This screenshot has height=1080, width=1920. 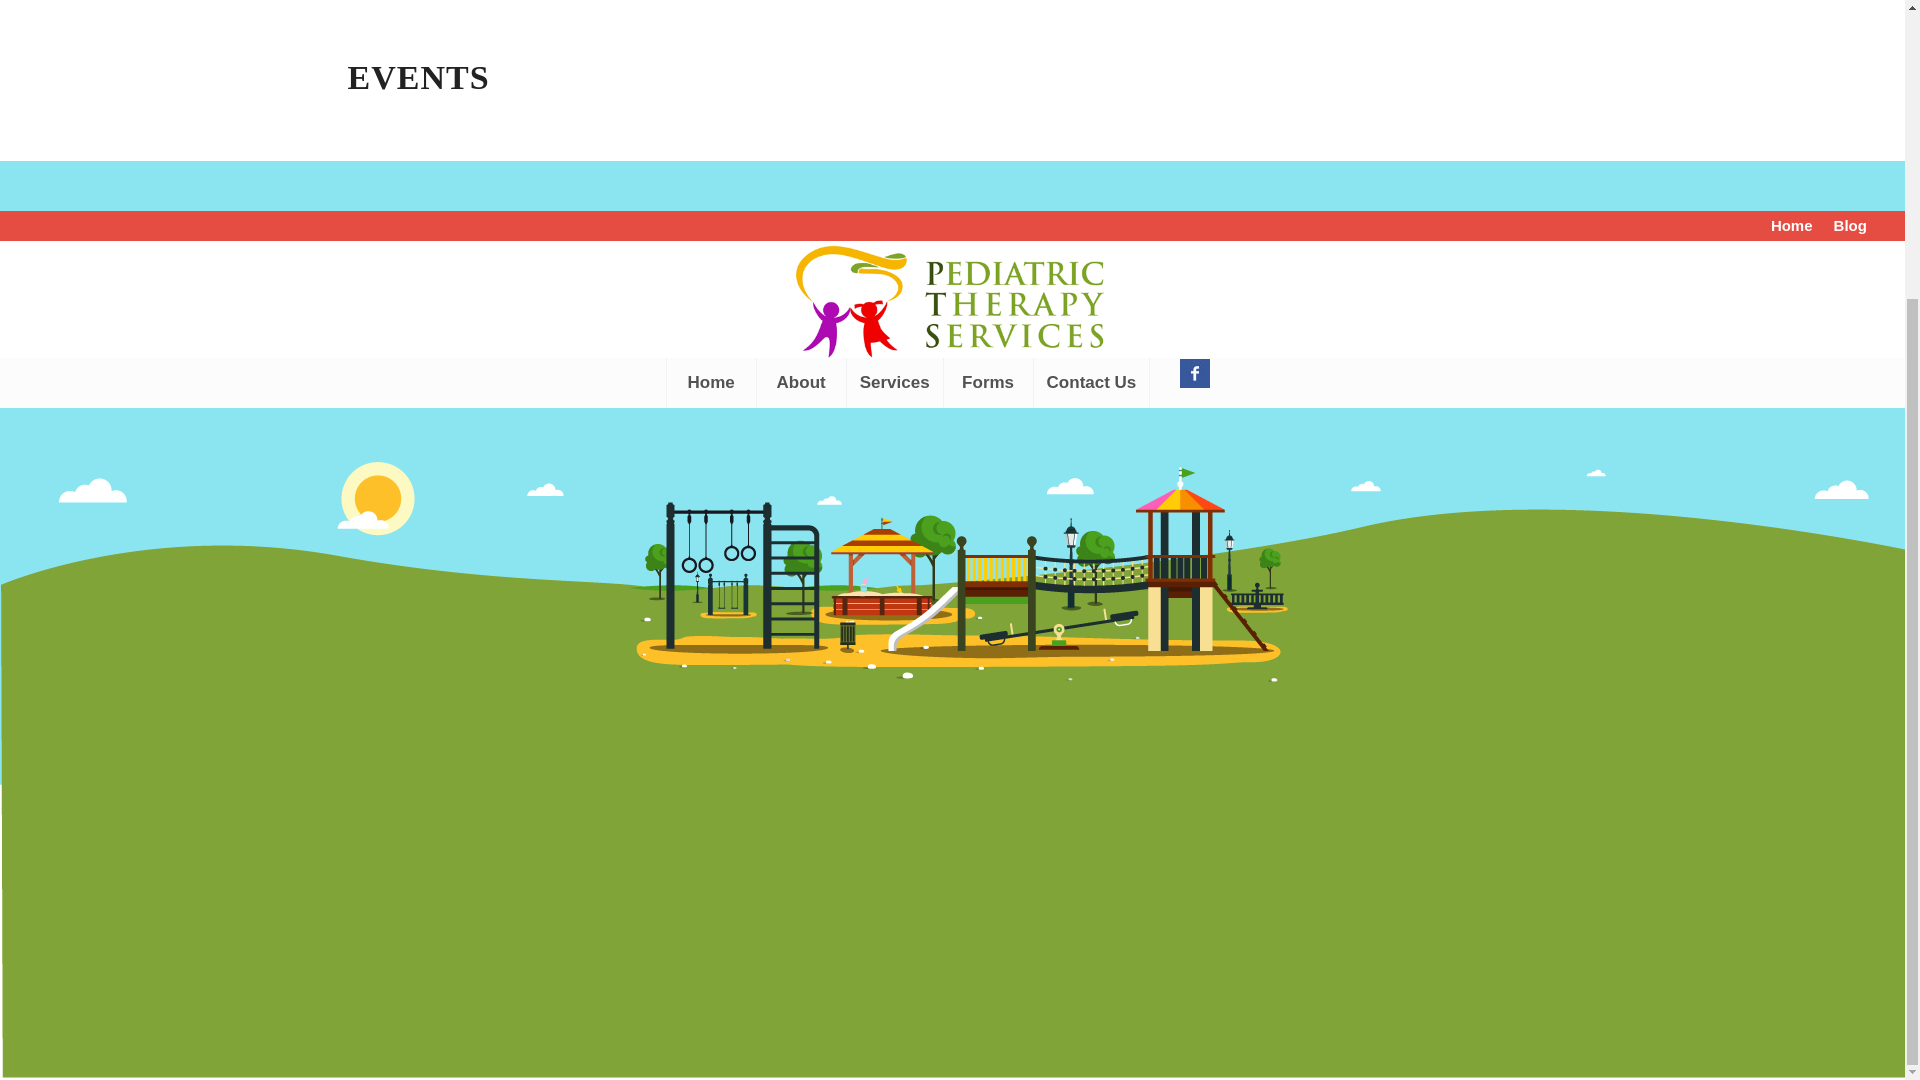 What do you see at coordinates (1091, 4) in the screenshot?
I see `Contact Us` at bounding box center [1091, 4].